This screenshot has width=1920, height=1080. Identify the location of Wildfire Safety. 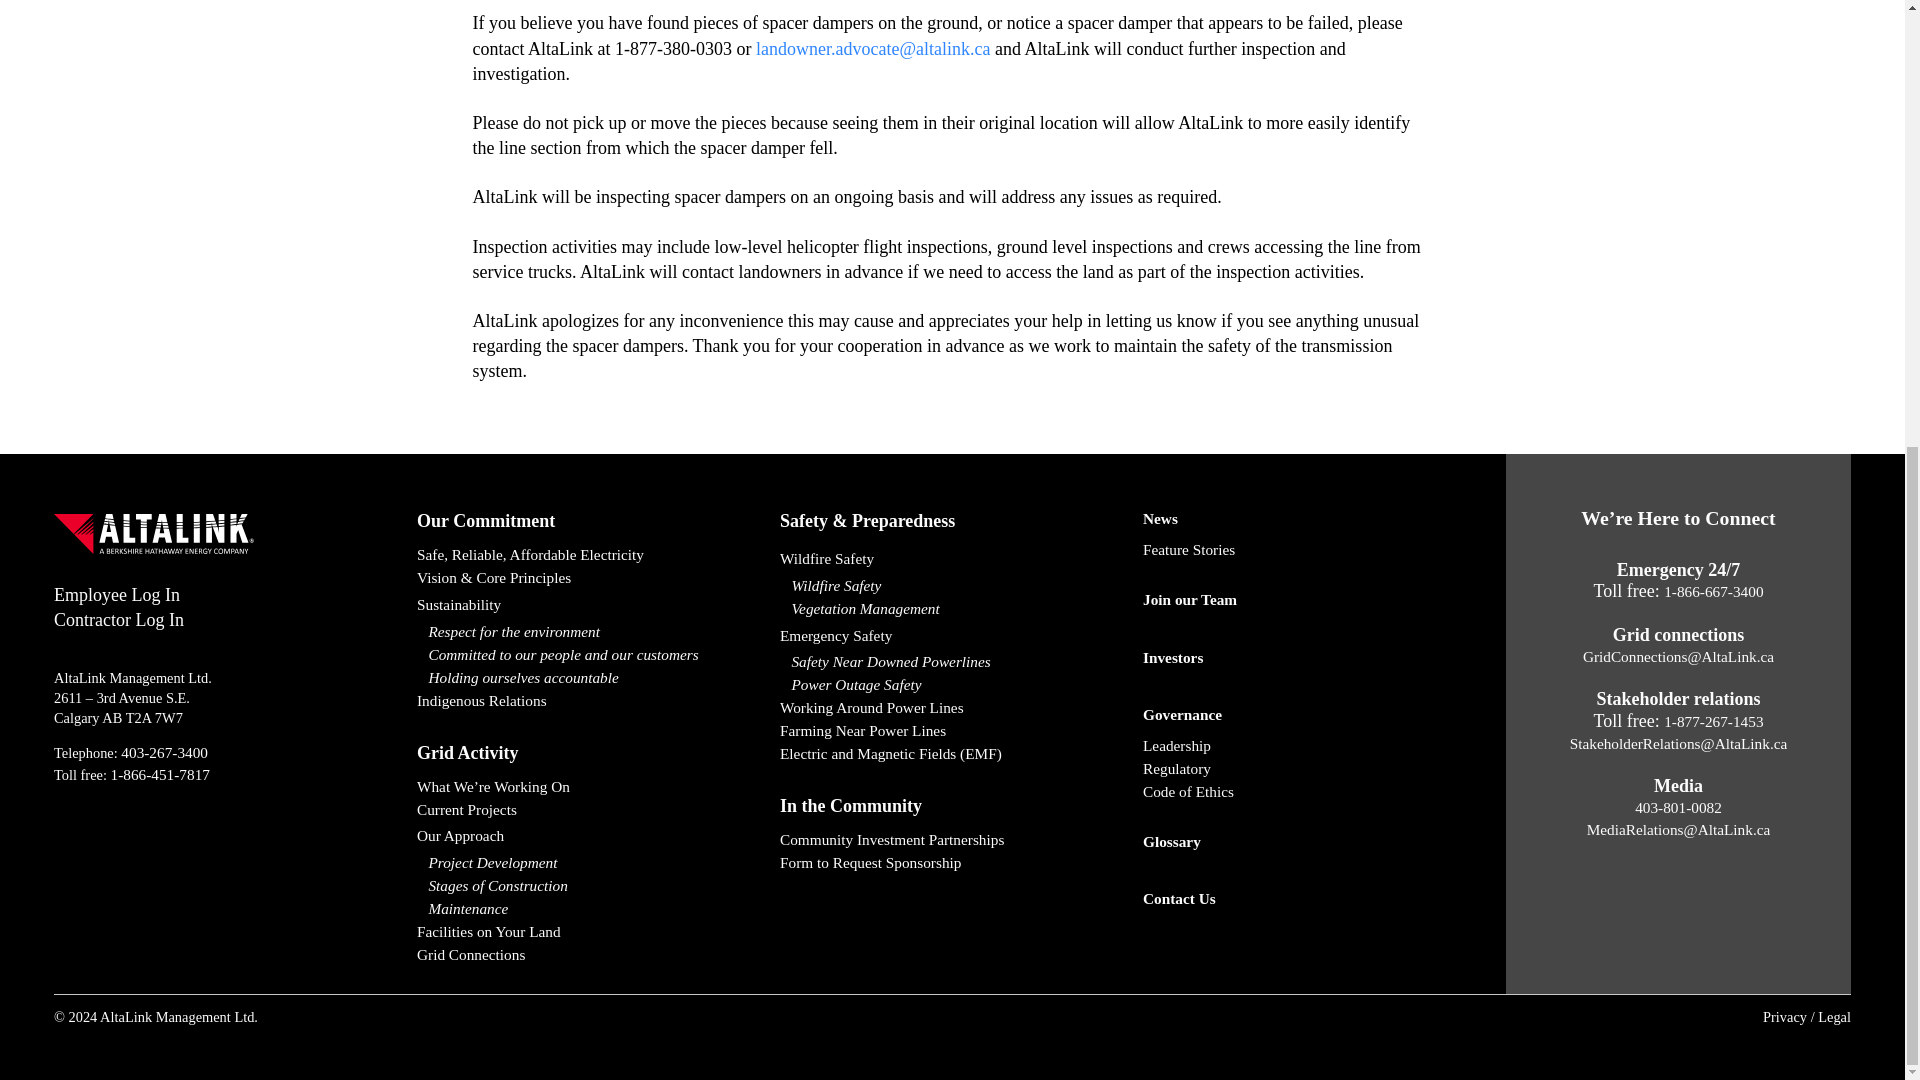
(952, 586).